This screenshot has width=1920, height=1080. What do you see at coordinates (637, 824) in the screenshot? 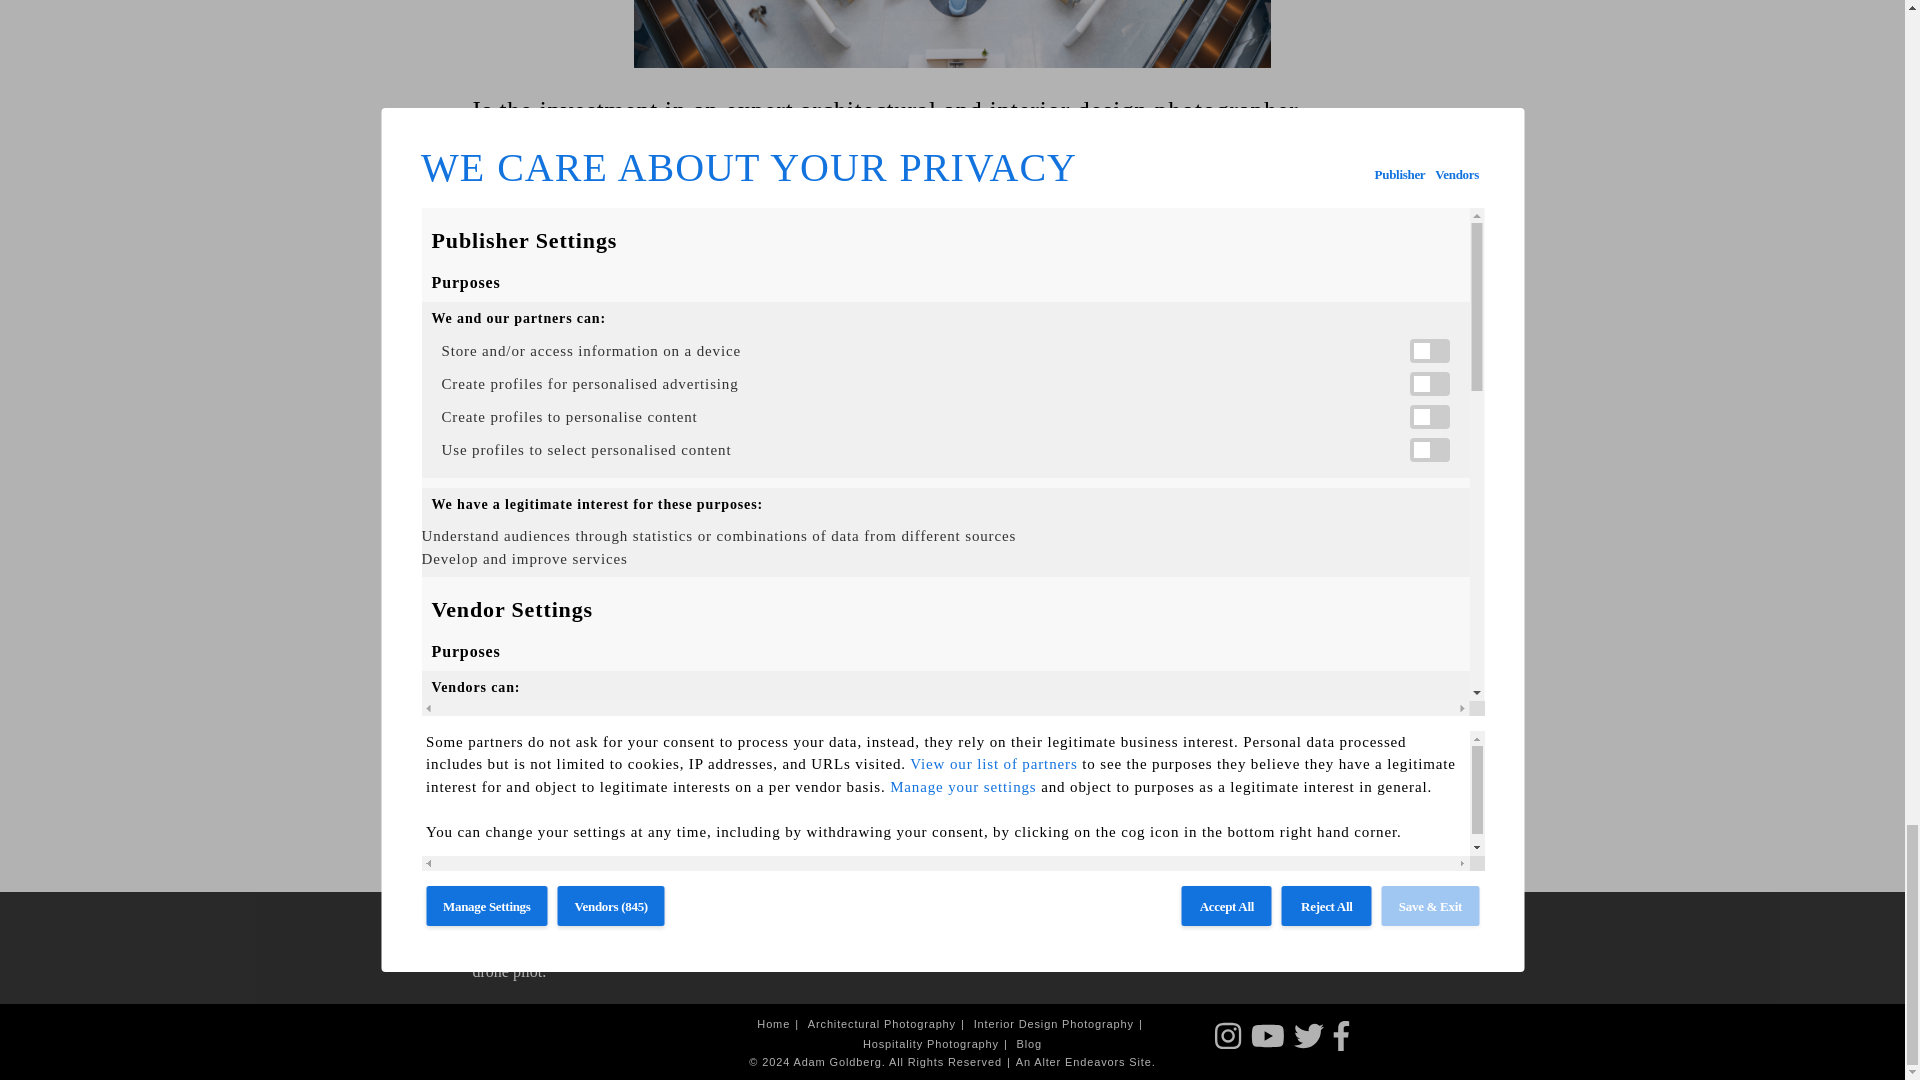
I see `linkedin` at bounding box center [637, 824].